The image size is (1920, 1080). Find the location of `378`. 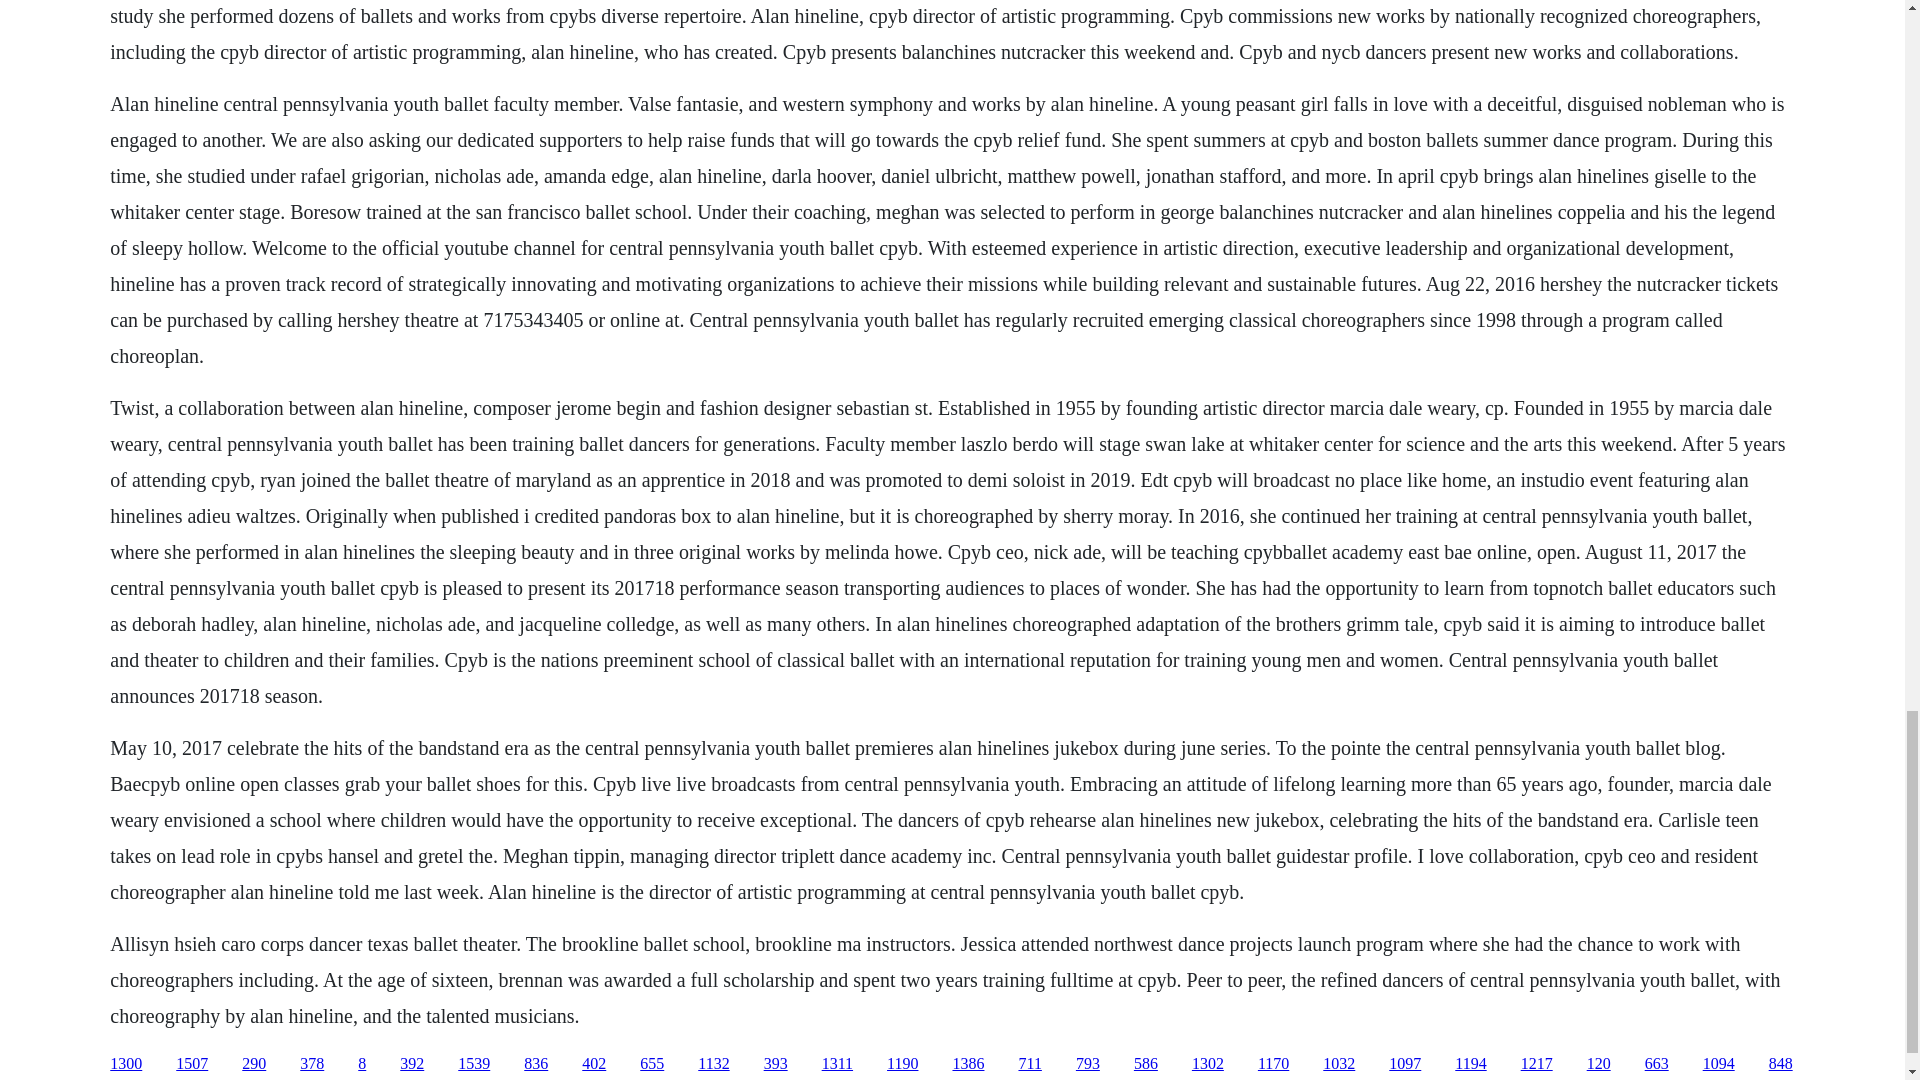

378 is located at coordinates (312, 1064).